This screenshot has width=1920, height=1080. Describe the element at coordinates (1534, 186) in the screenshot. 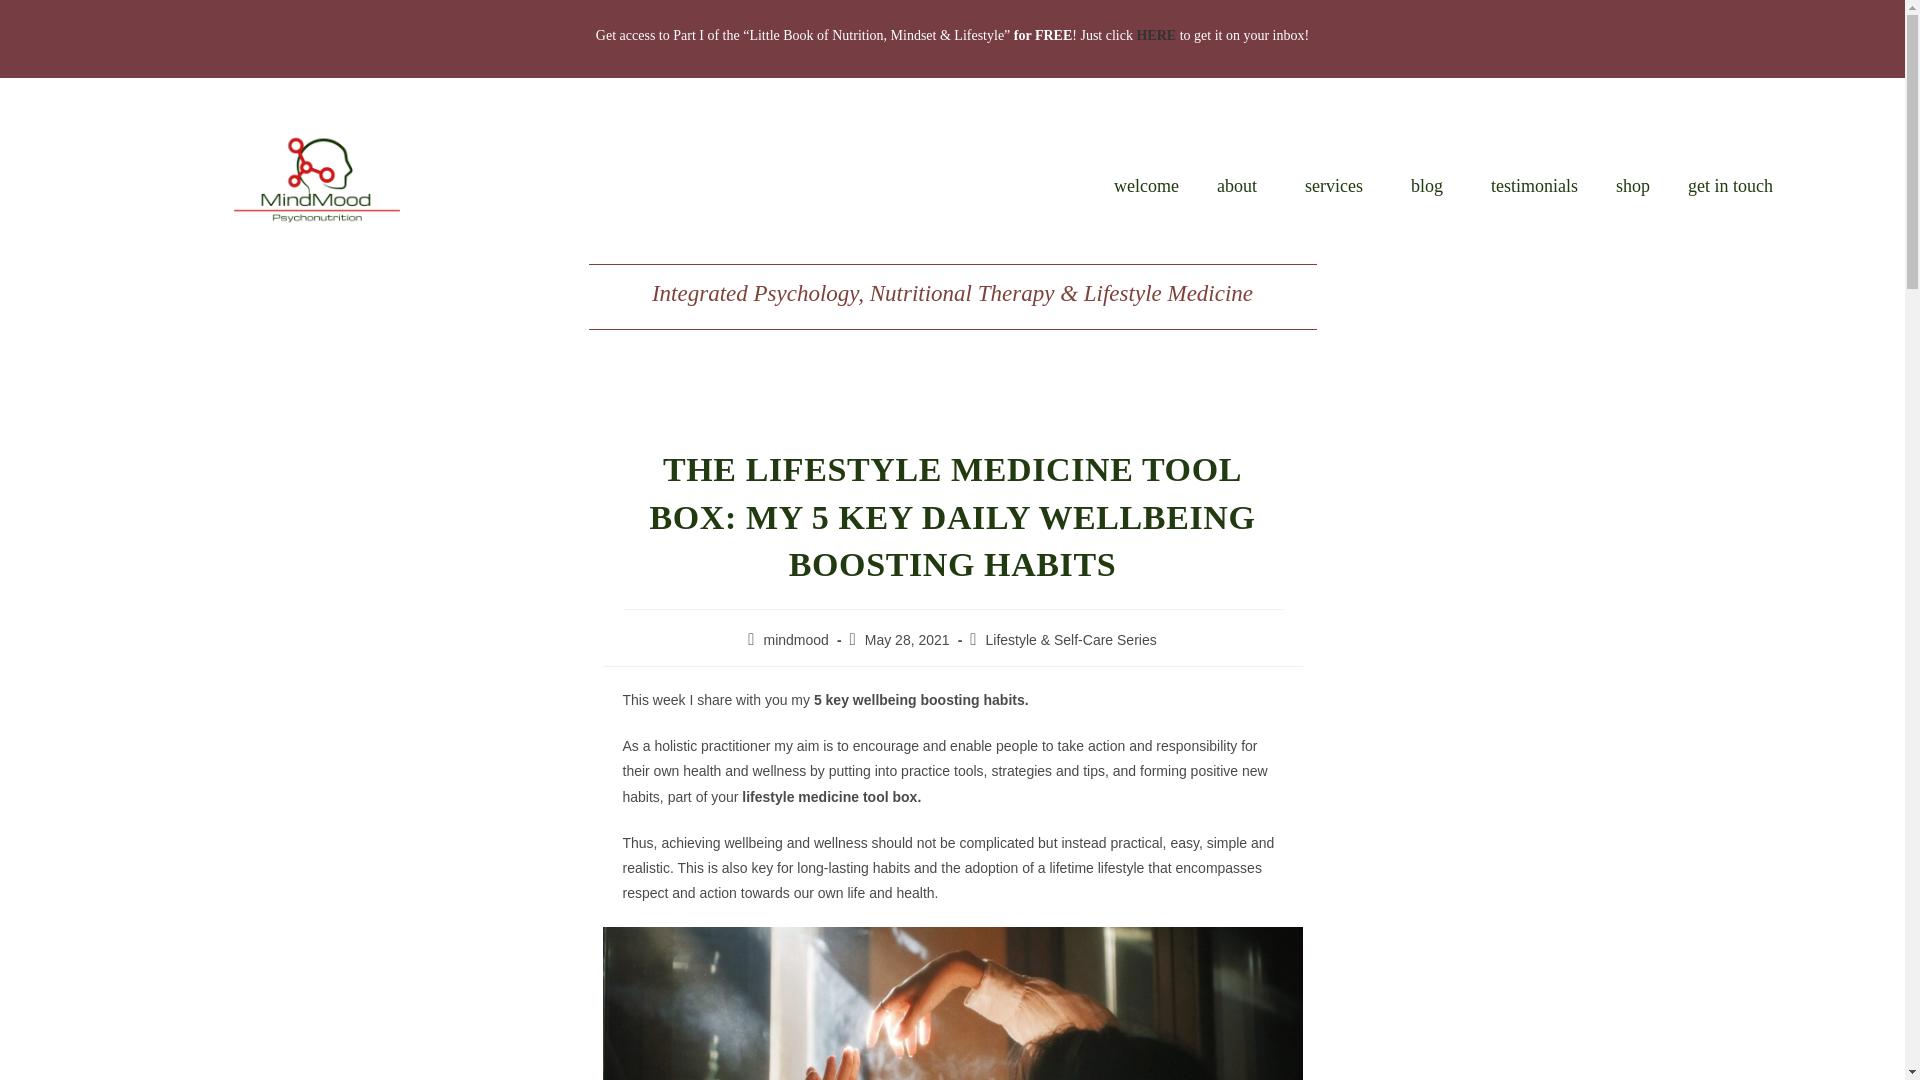

I see `testimonials` at that location.